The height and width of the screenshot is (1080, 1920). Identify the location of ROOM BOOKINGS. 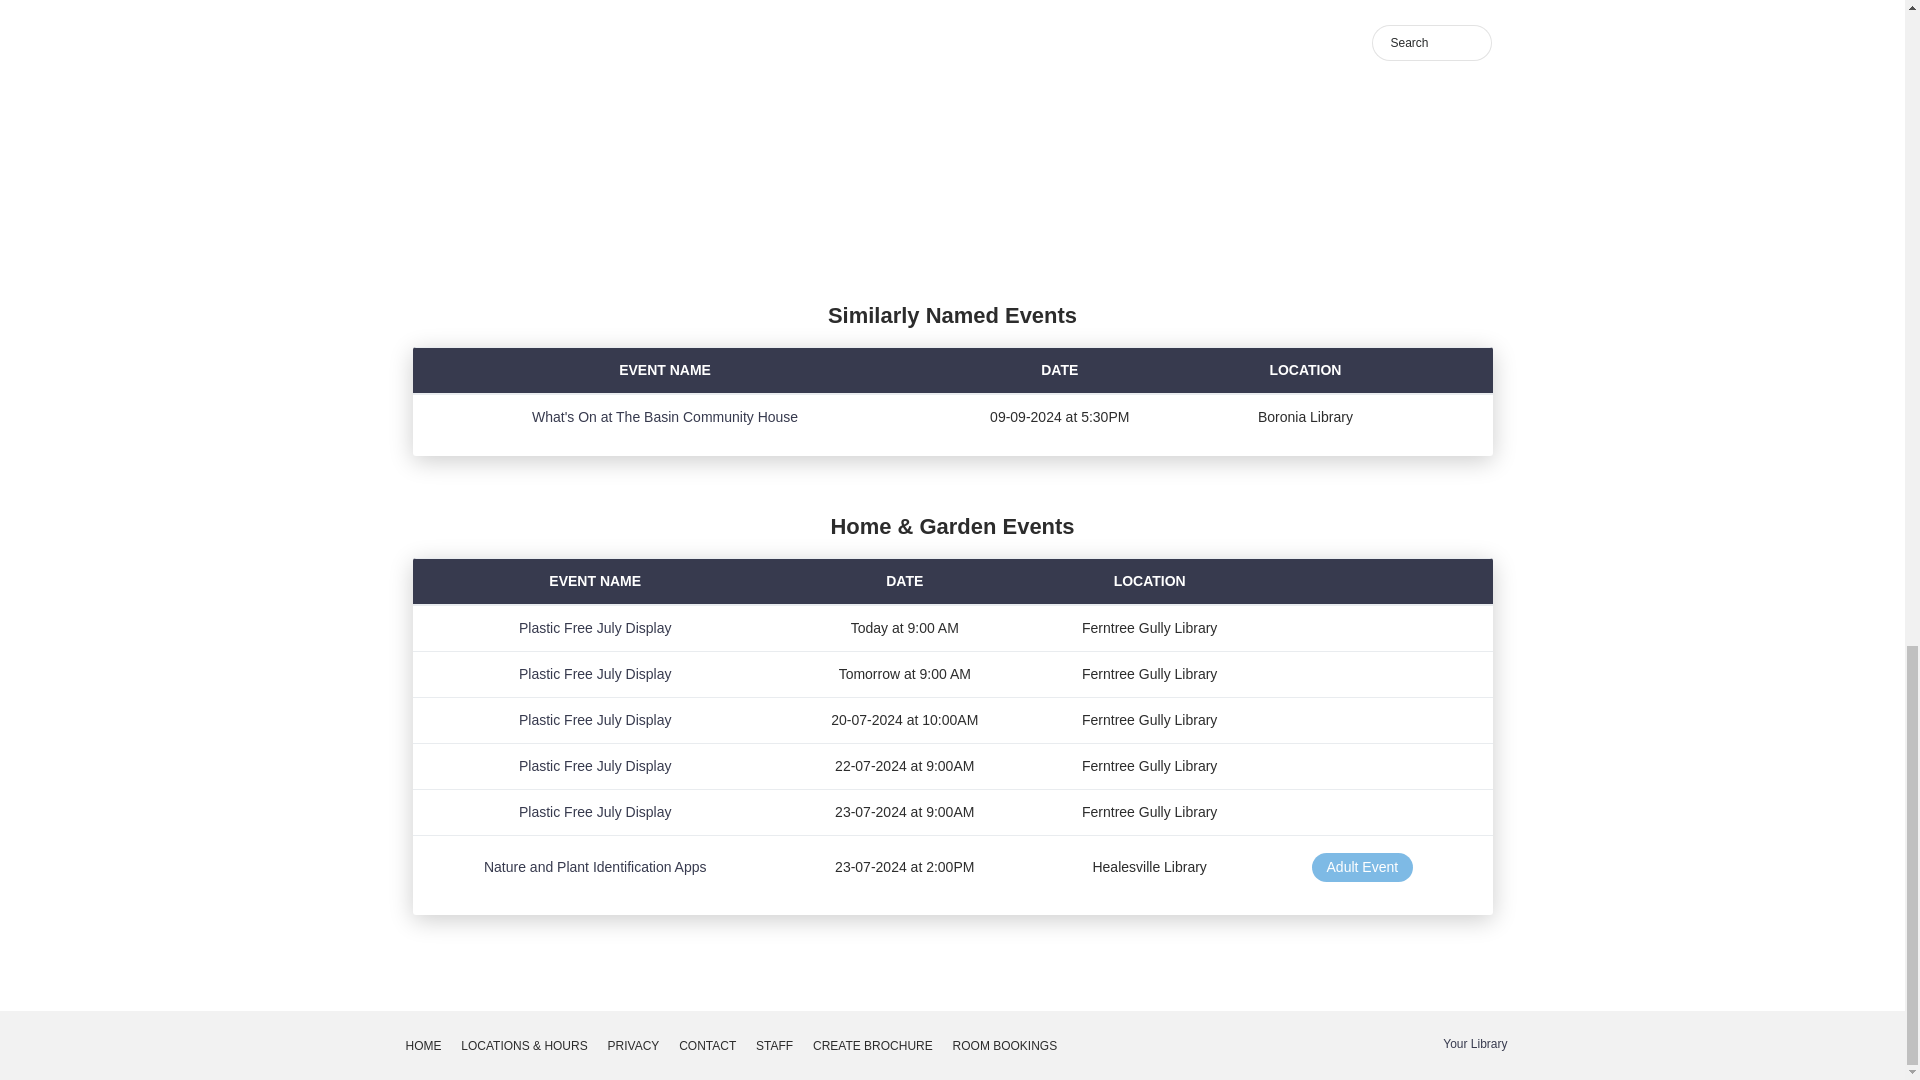
(1004, 1046).